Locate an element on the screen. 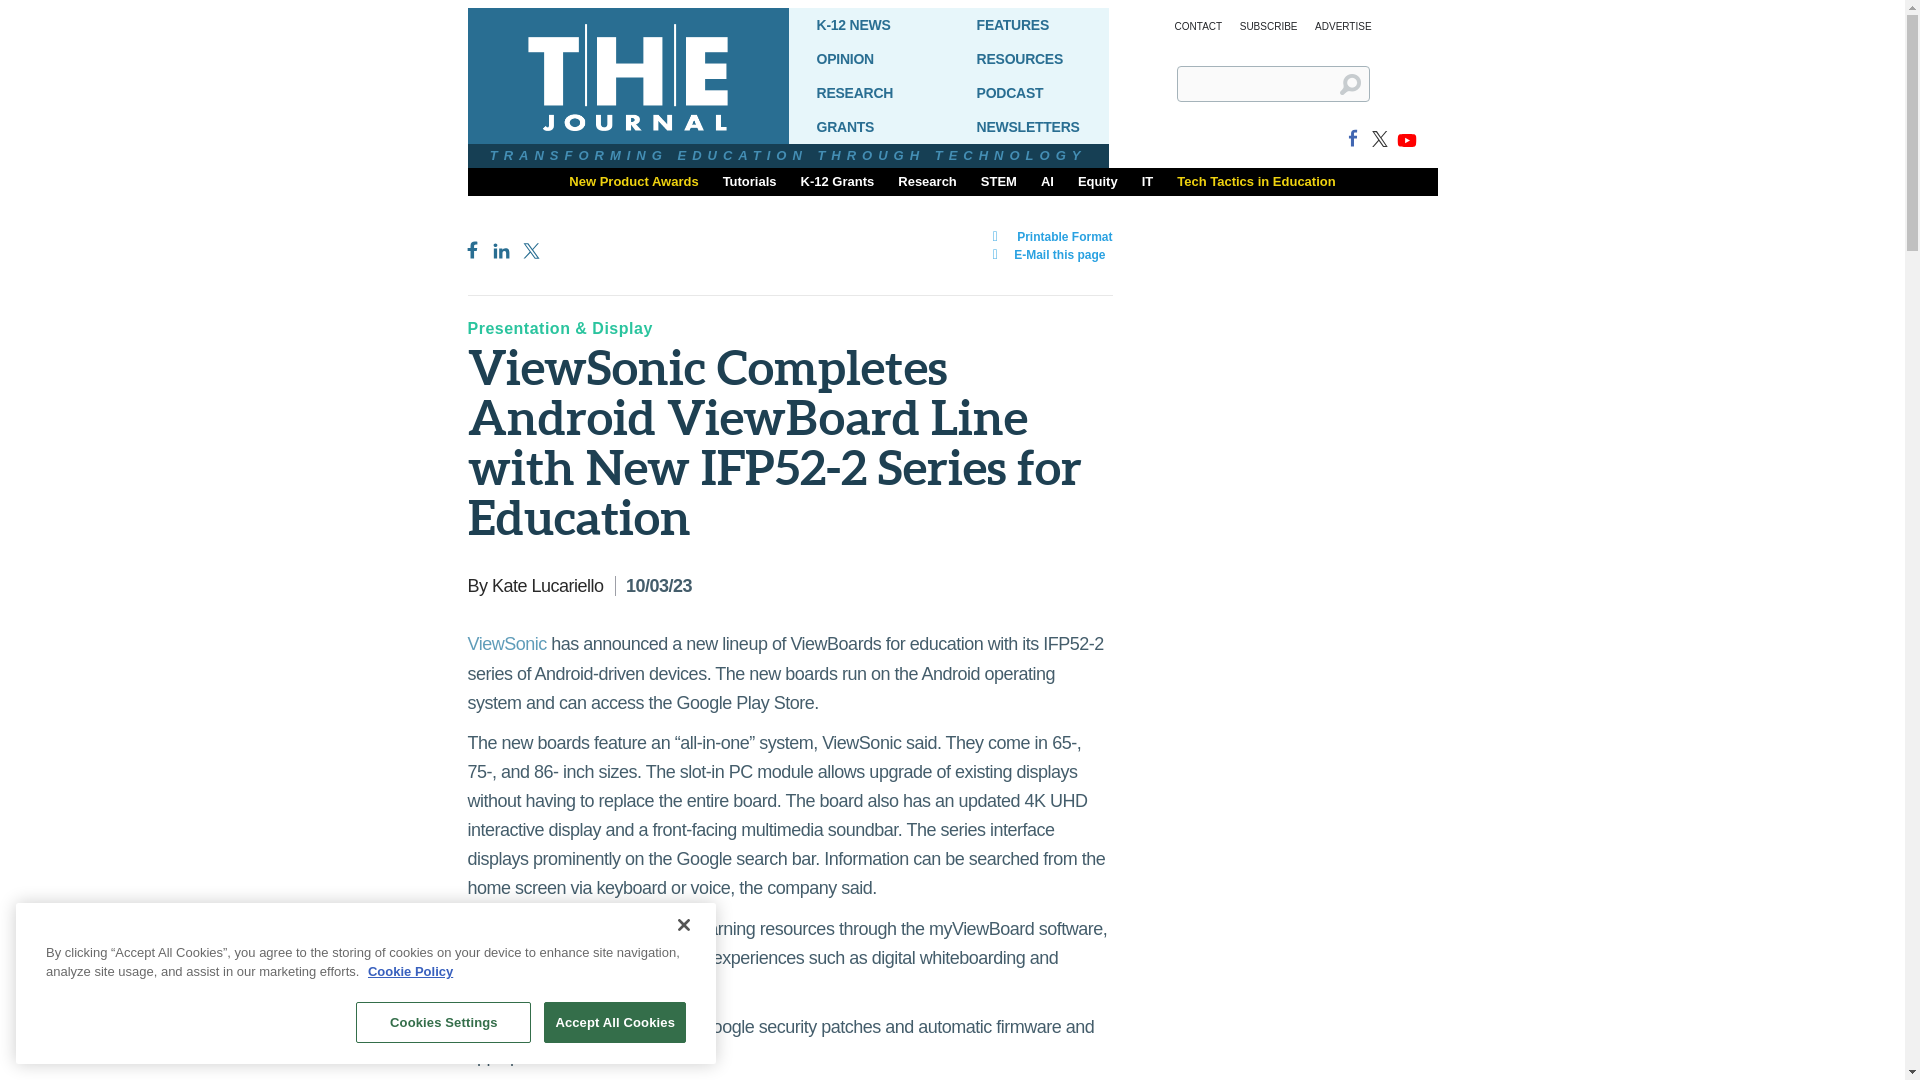 The width and height of the screenshot is (1920, 1080). NEWSLETTERS is located at coordinates (1028, 126).